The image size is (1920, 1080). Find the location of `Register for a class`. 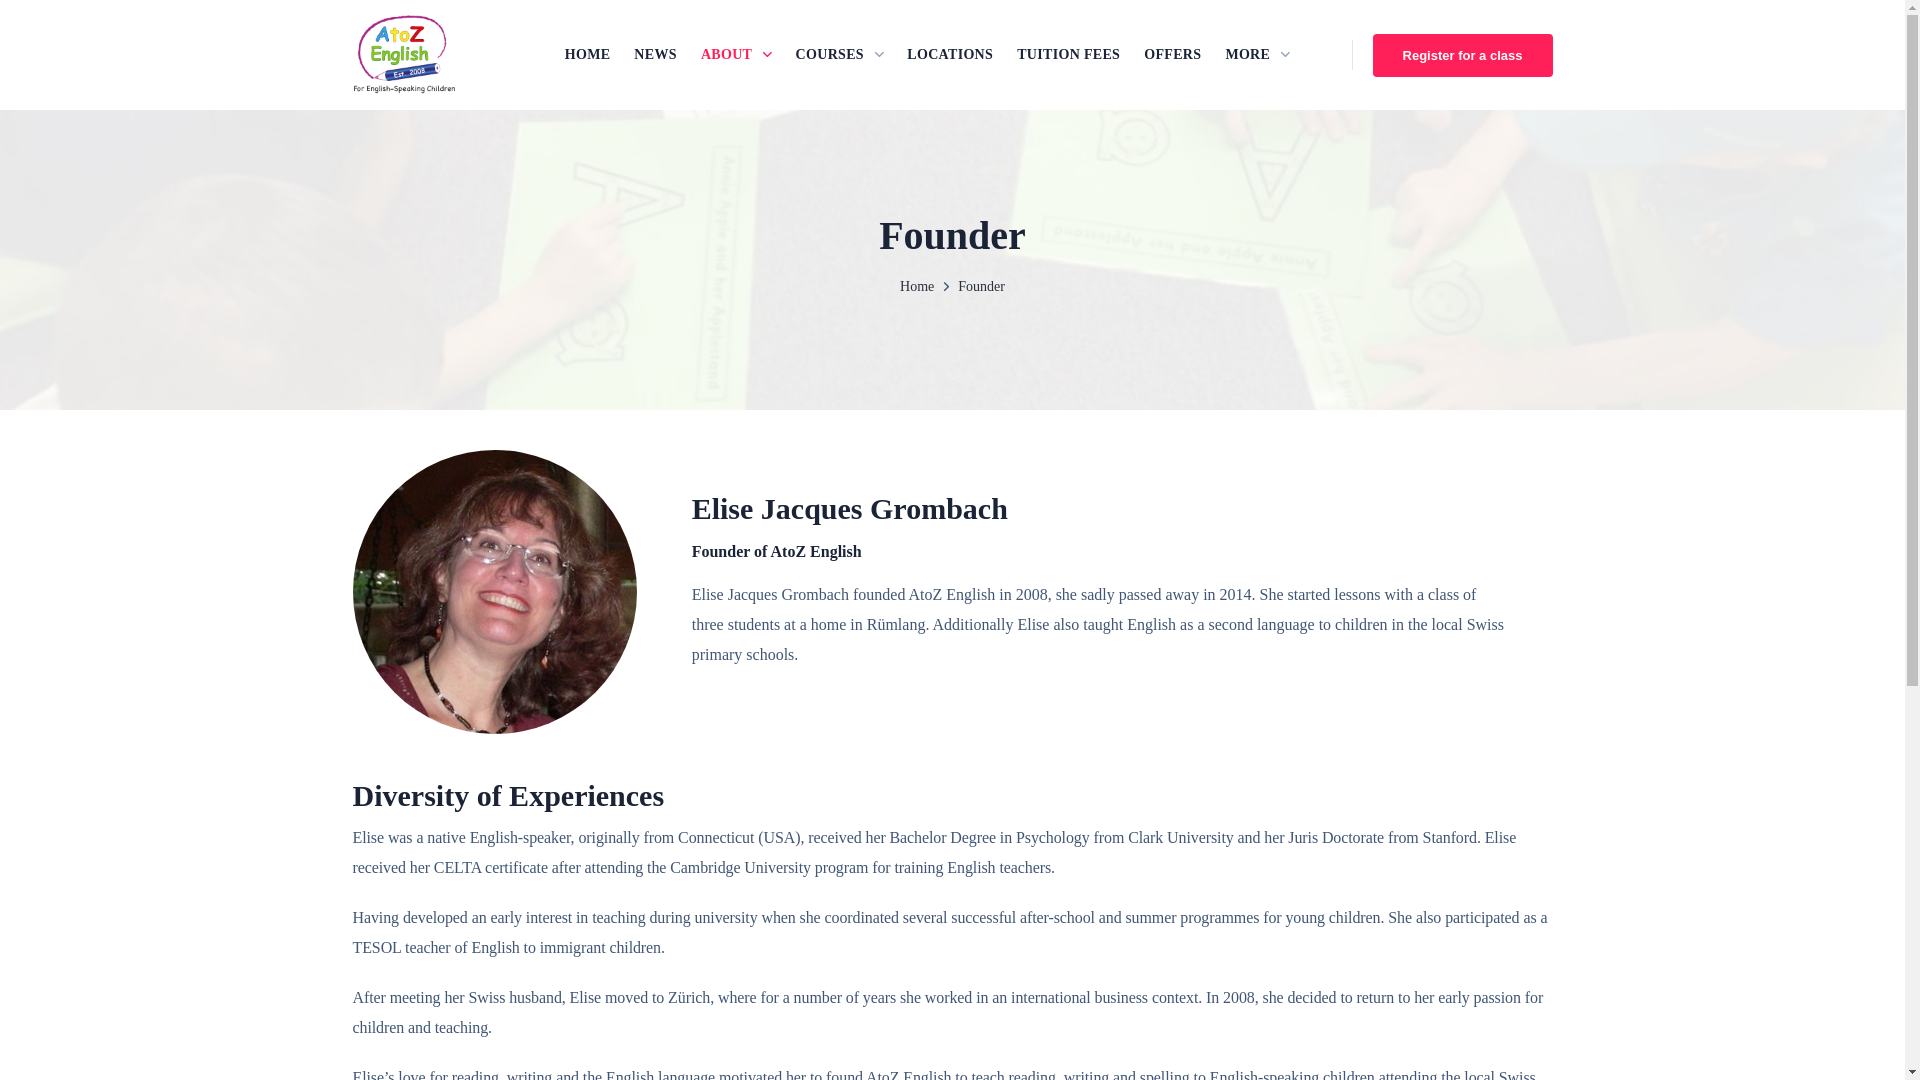

Register for a class is located at coordinates (1463, 56).